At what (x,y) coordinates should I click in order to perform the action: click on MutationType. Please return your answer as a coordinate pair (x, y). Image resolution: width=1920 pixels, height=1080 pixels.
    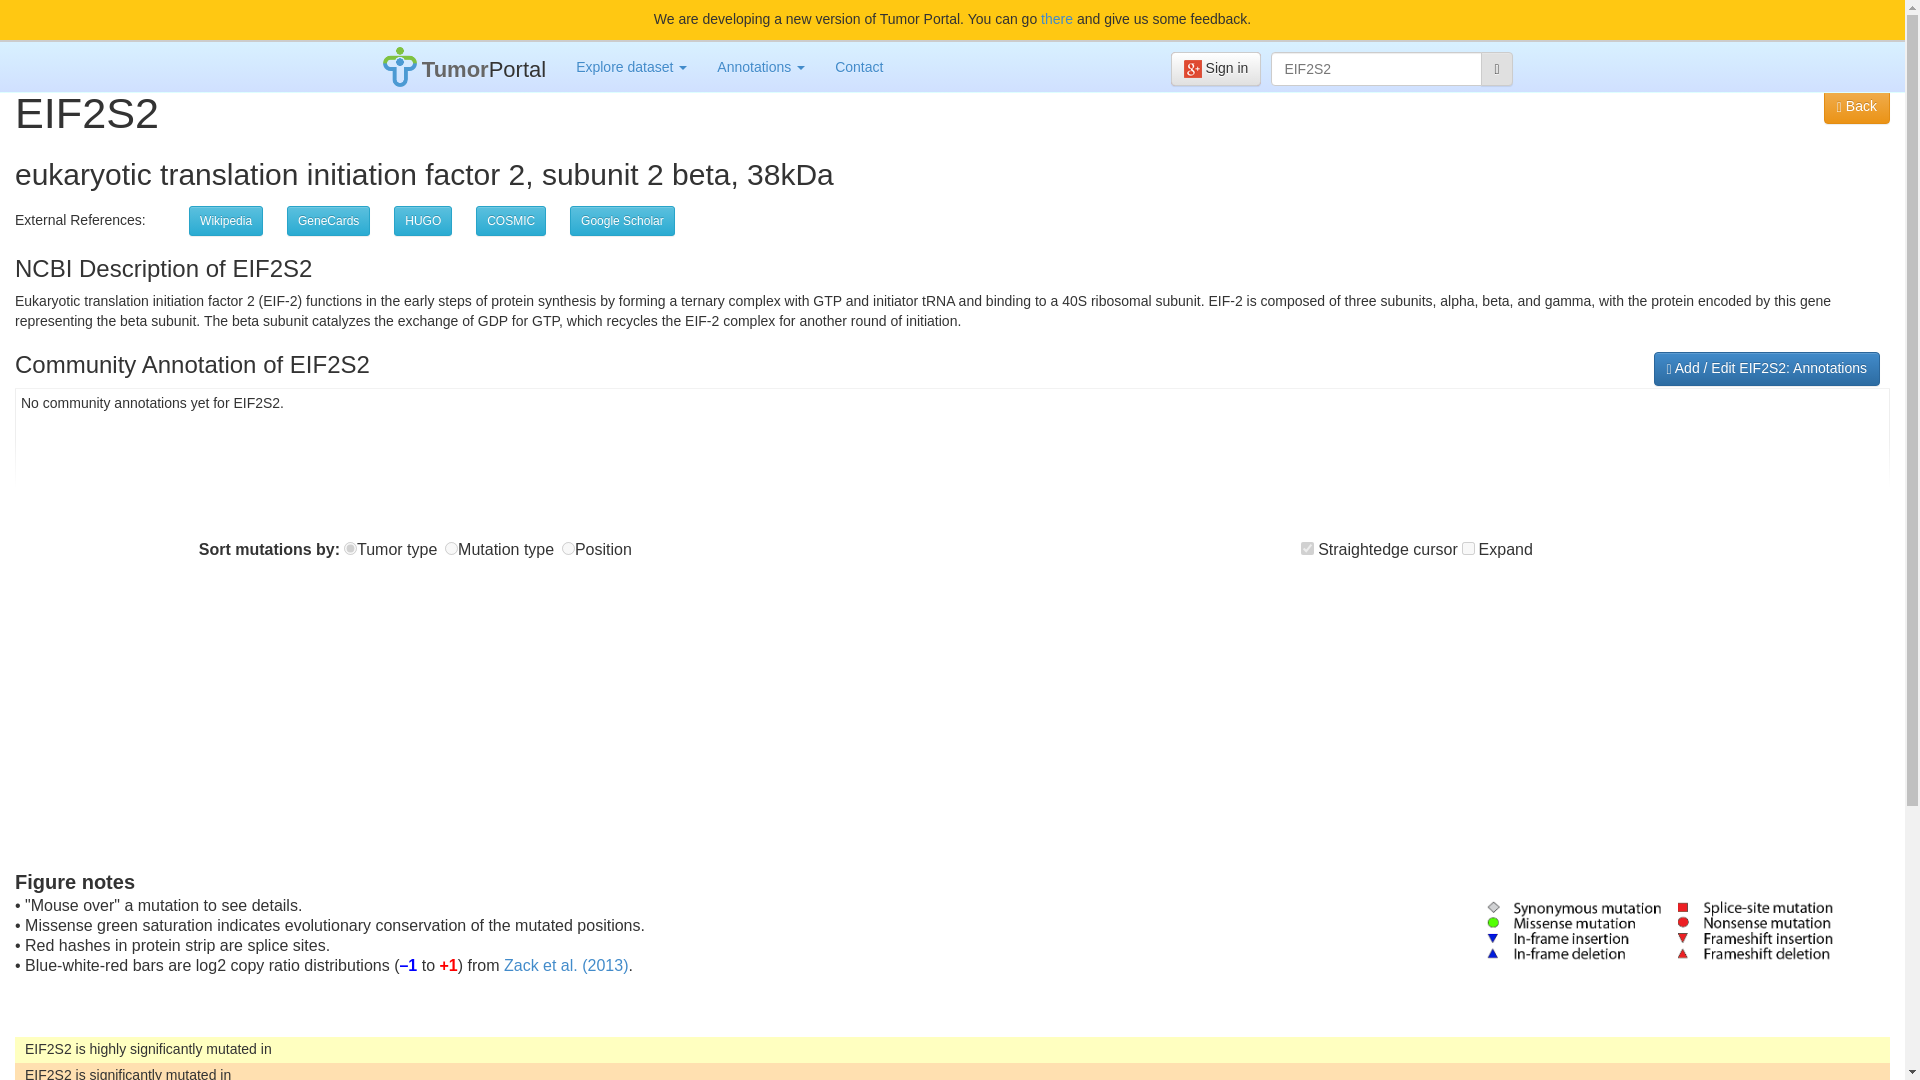
    Looking at the image, I should click on (452, 548).